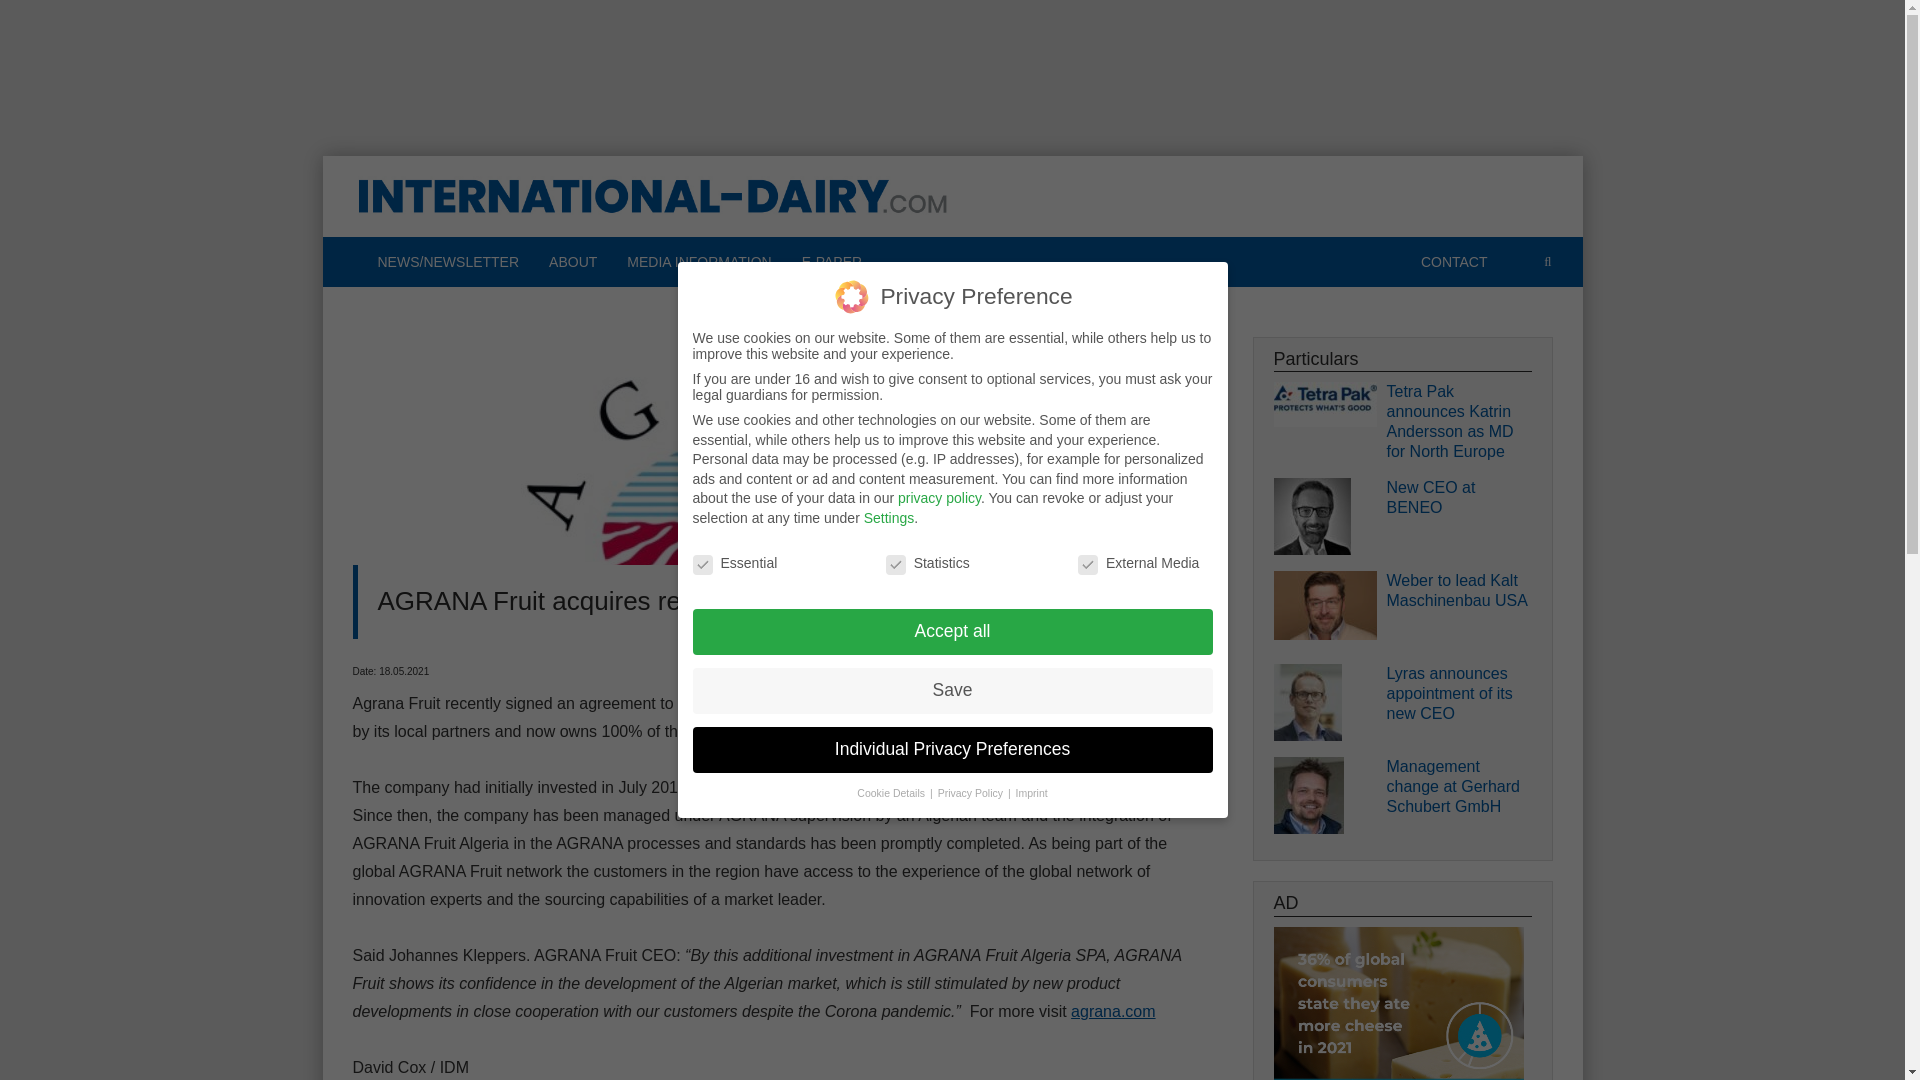  Describe the element at coordinates (1458, 694) in the screenshot. I see `Lyras announces appointment of its new CEO` at that location.